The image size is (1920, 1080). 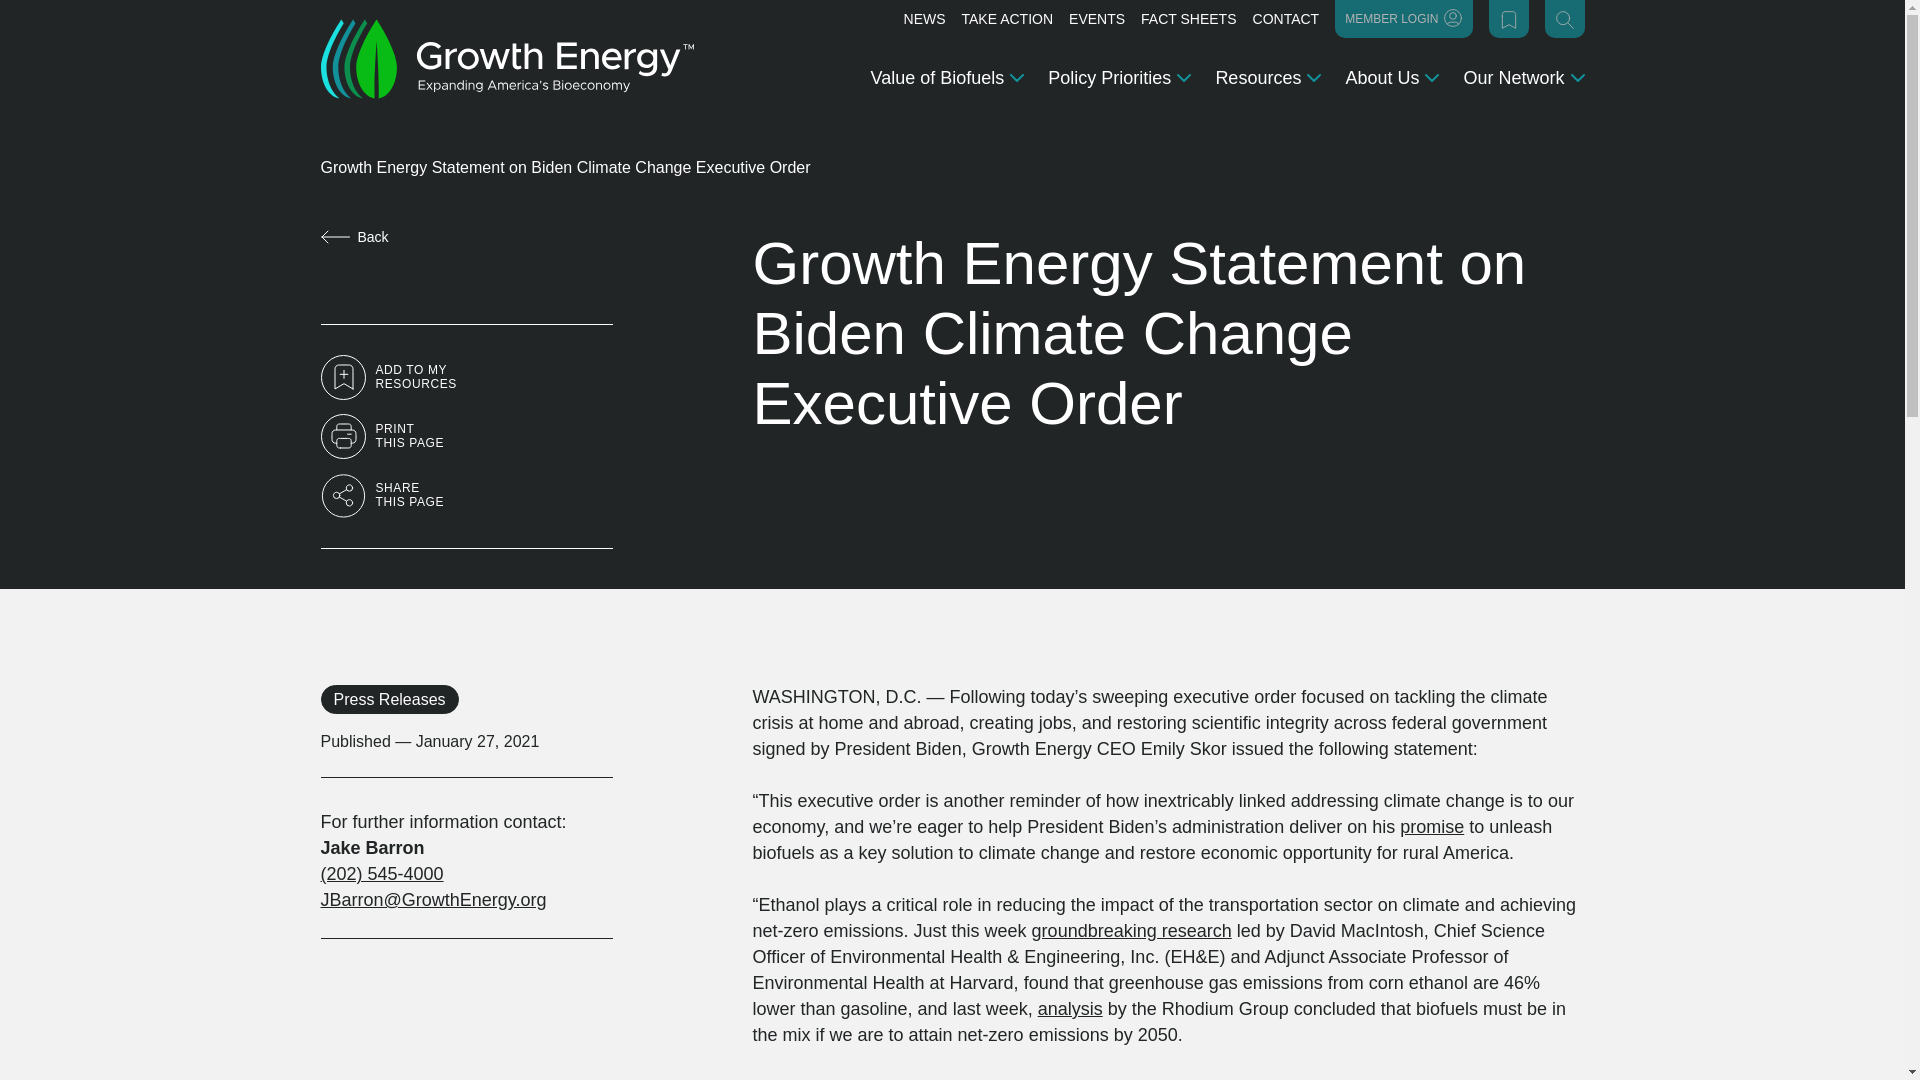 I want to click on Growth Energy, so click(x=506, y=59).